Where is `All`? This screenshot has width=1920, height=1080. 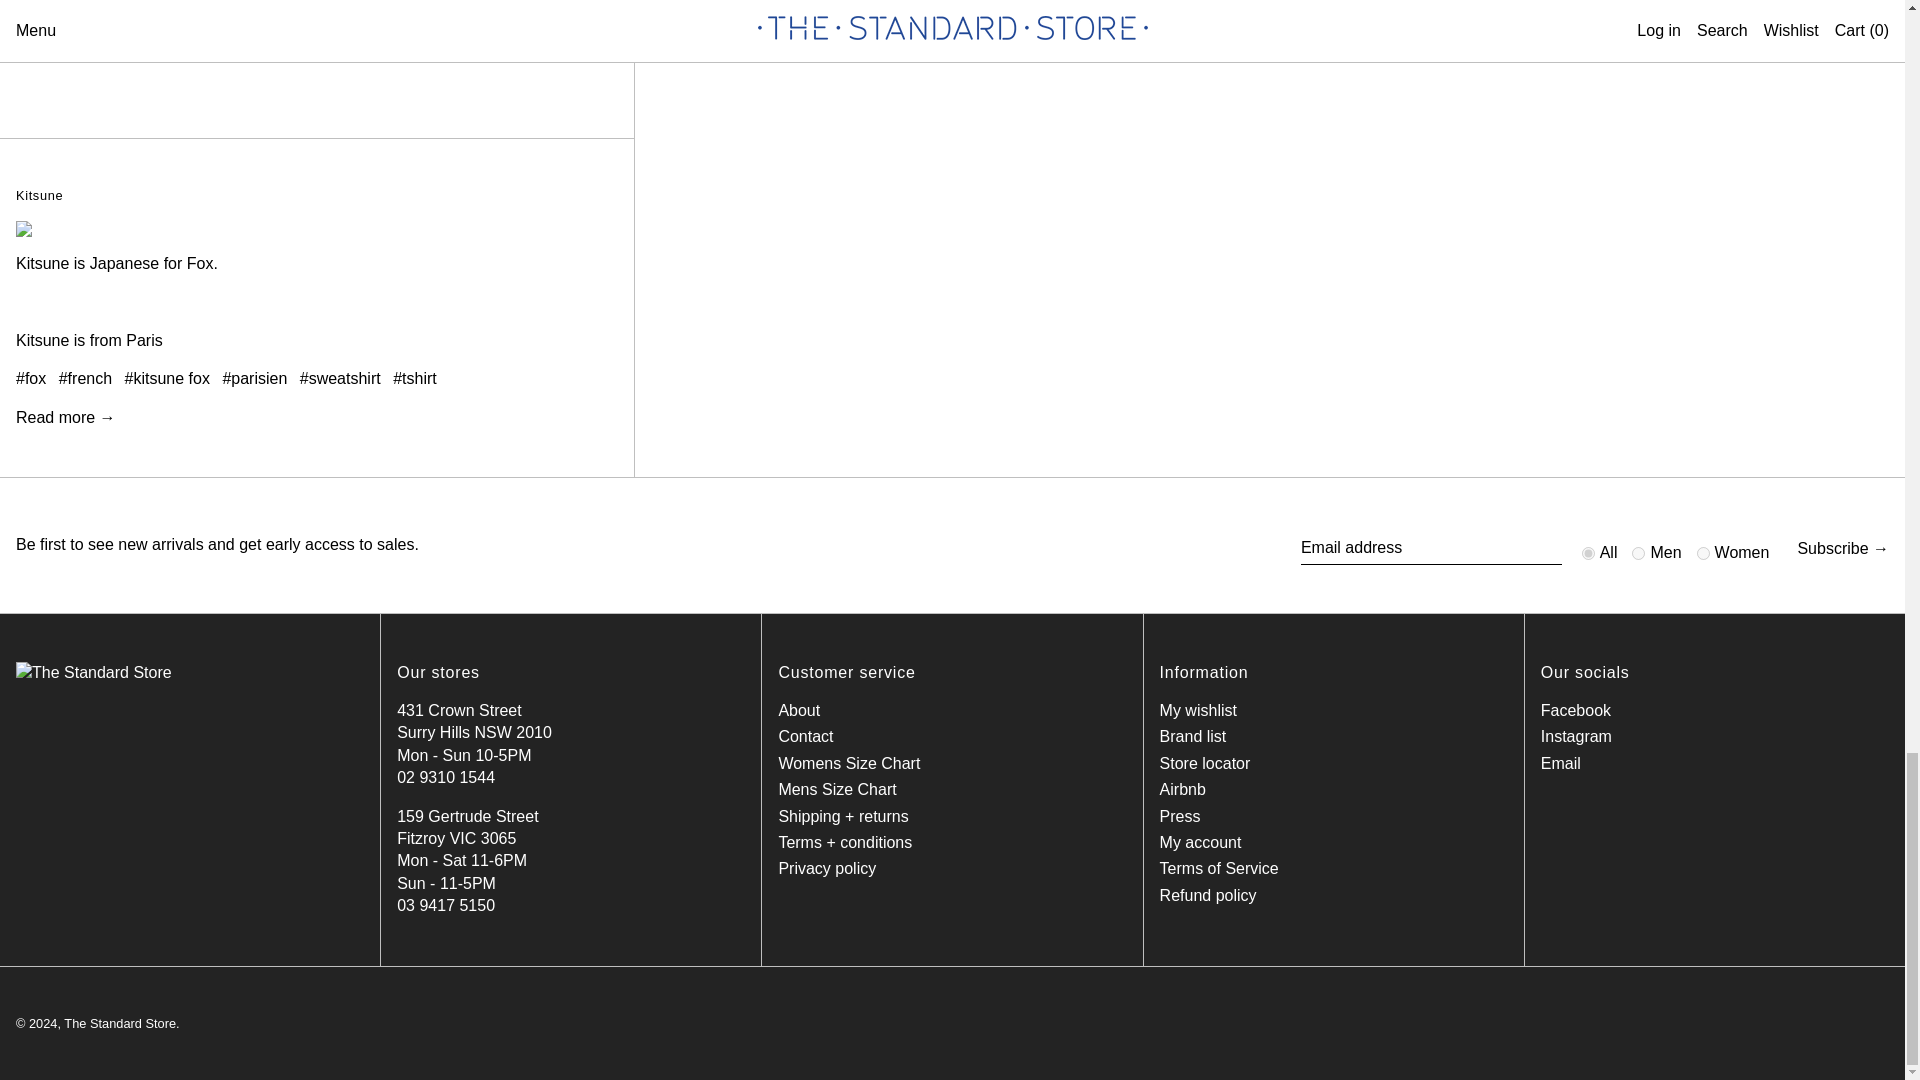
All is located at coordinates (1588, 553).